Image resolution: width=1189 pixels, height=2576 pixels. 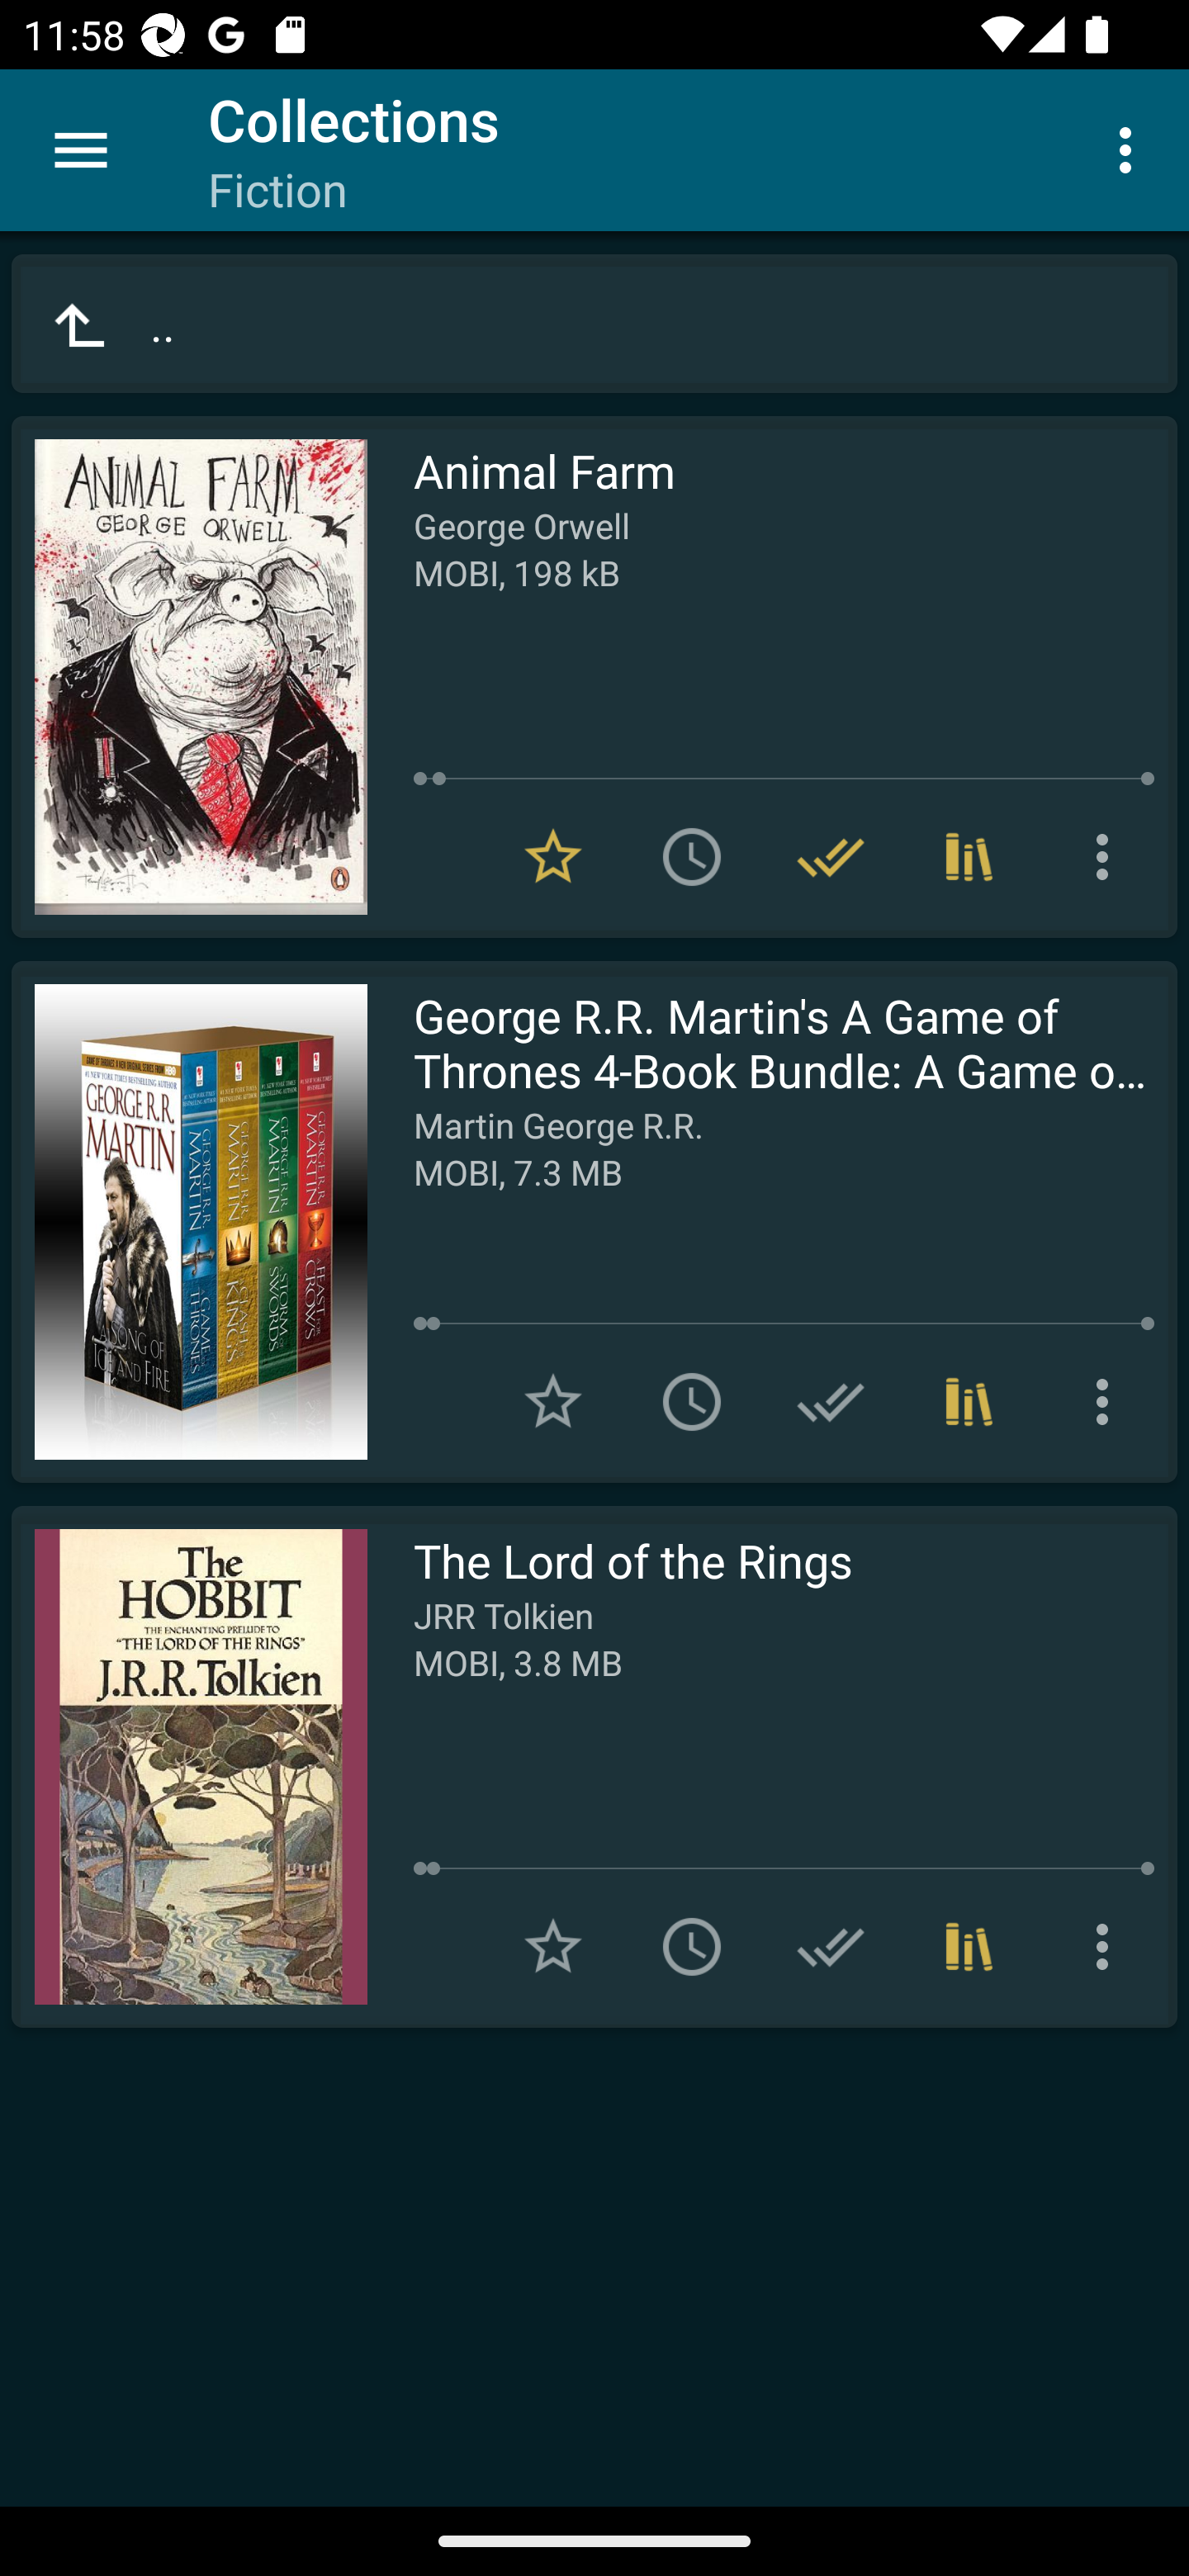 I want to click on Menu, so click(x=81, y=150).